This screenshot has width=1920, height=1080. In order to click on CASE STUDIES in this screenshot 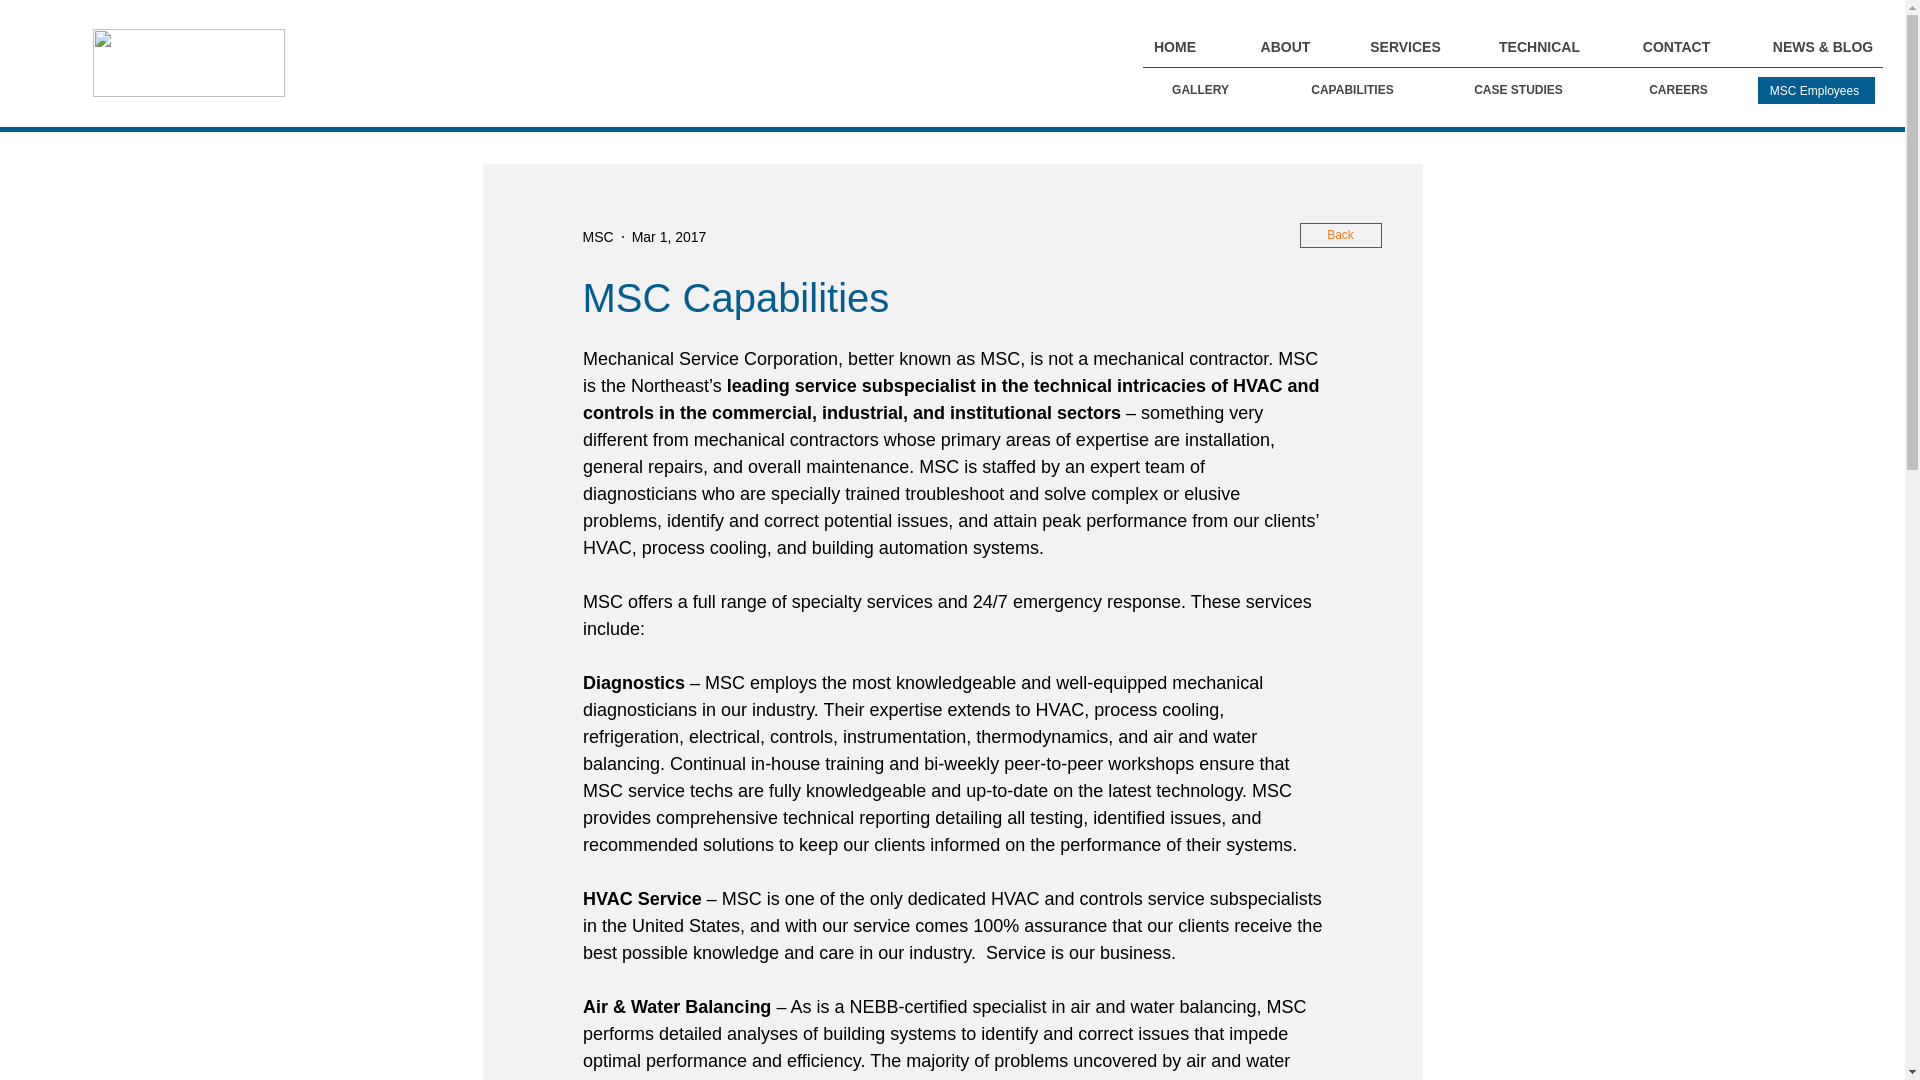, I will do `click(1518, 90)`.